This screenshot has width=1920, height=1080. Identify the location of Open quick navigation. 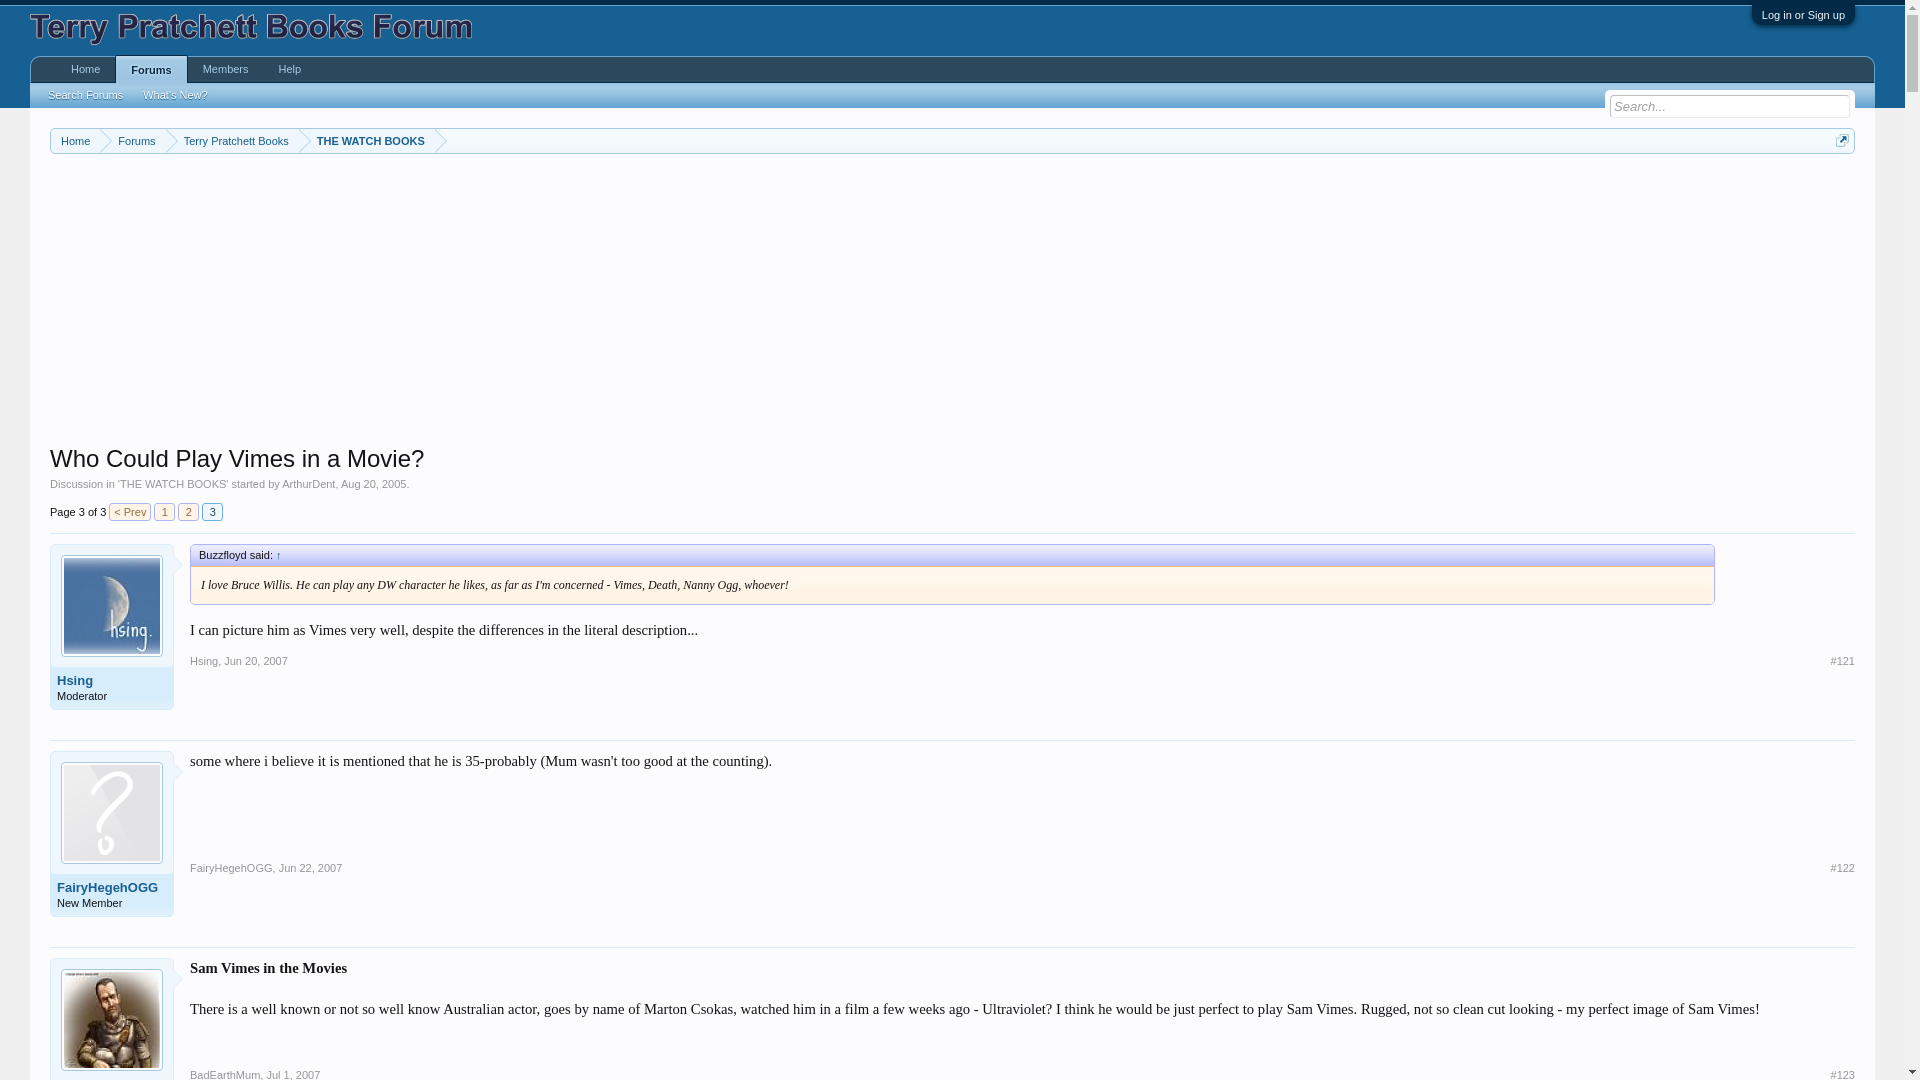
(1842, 140).